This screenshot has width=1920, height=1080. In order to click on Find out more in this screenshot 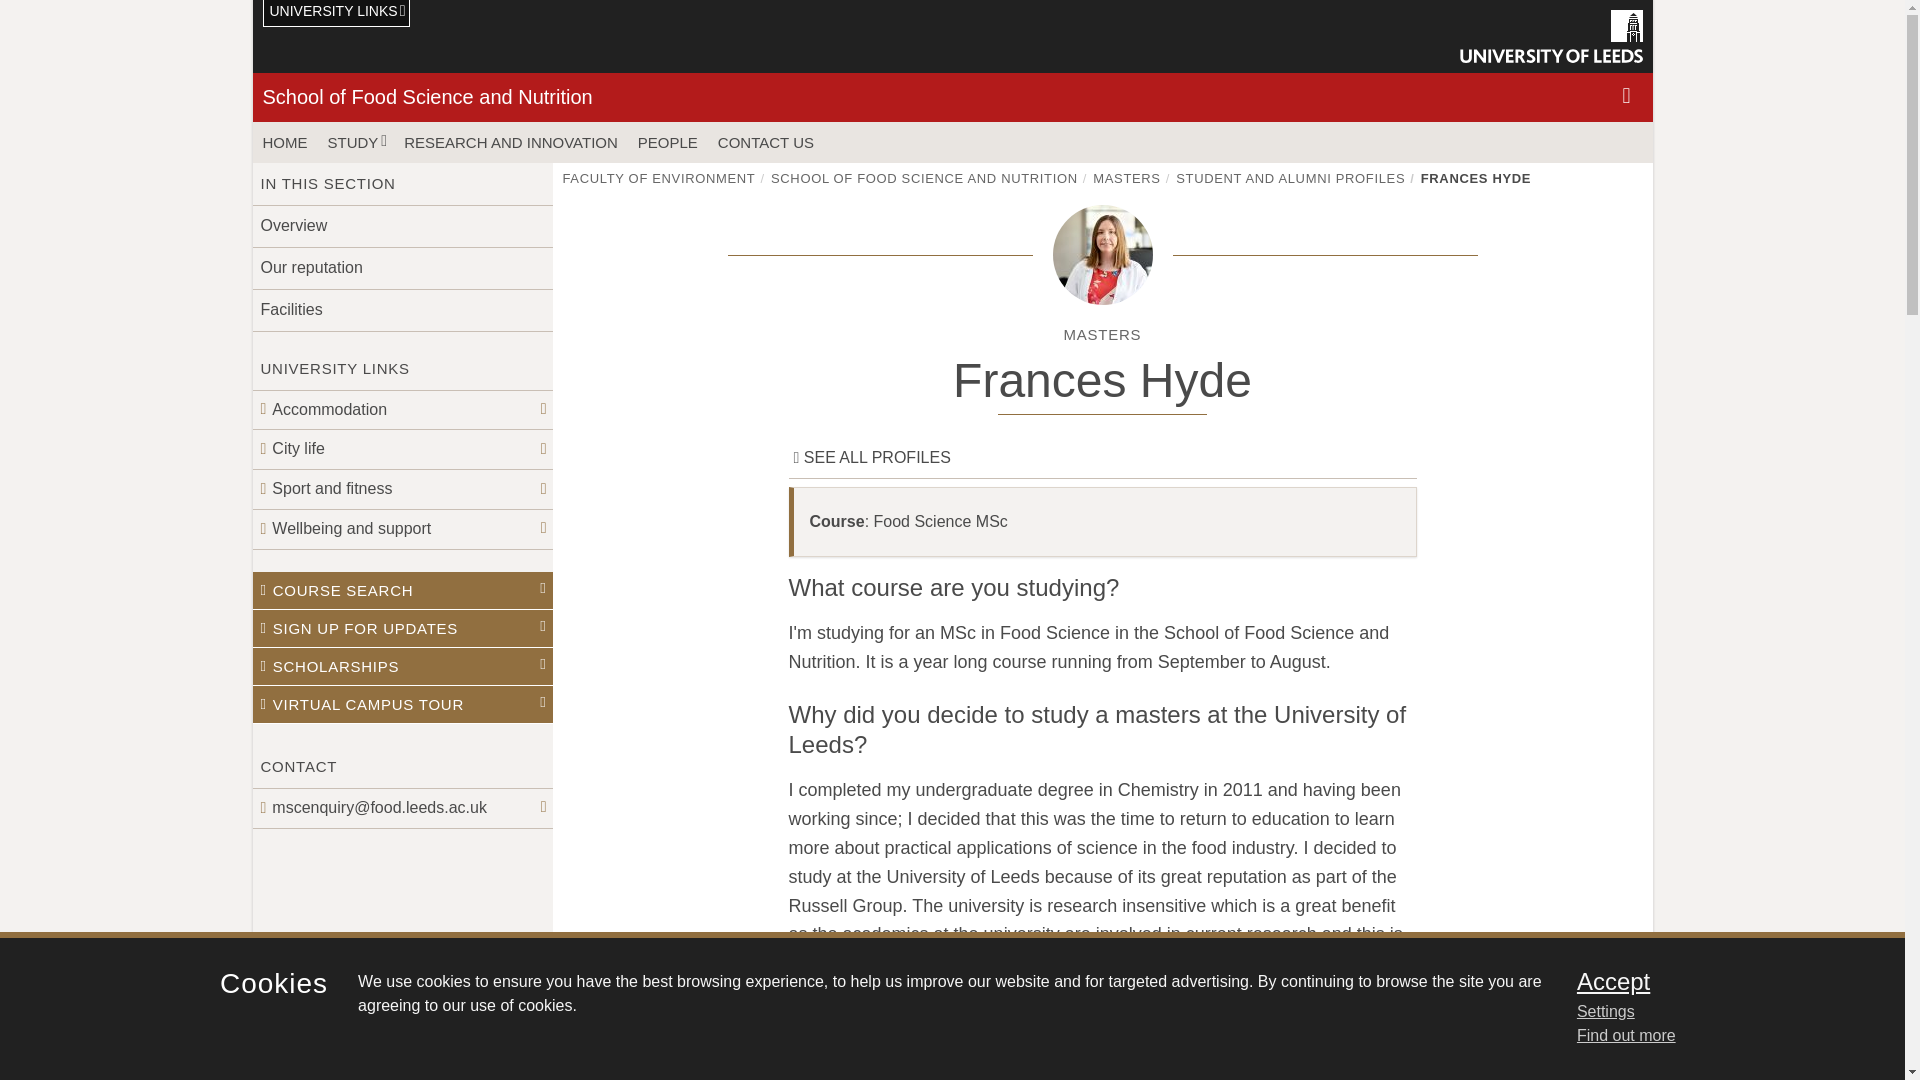, I will do `click(1626, 1036)`.